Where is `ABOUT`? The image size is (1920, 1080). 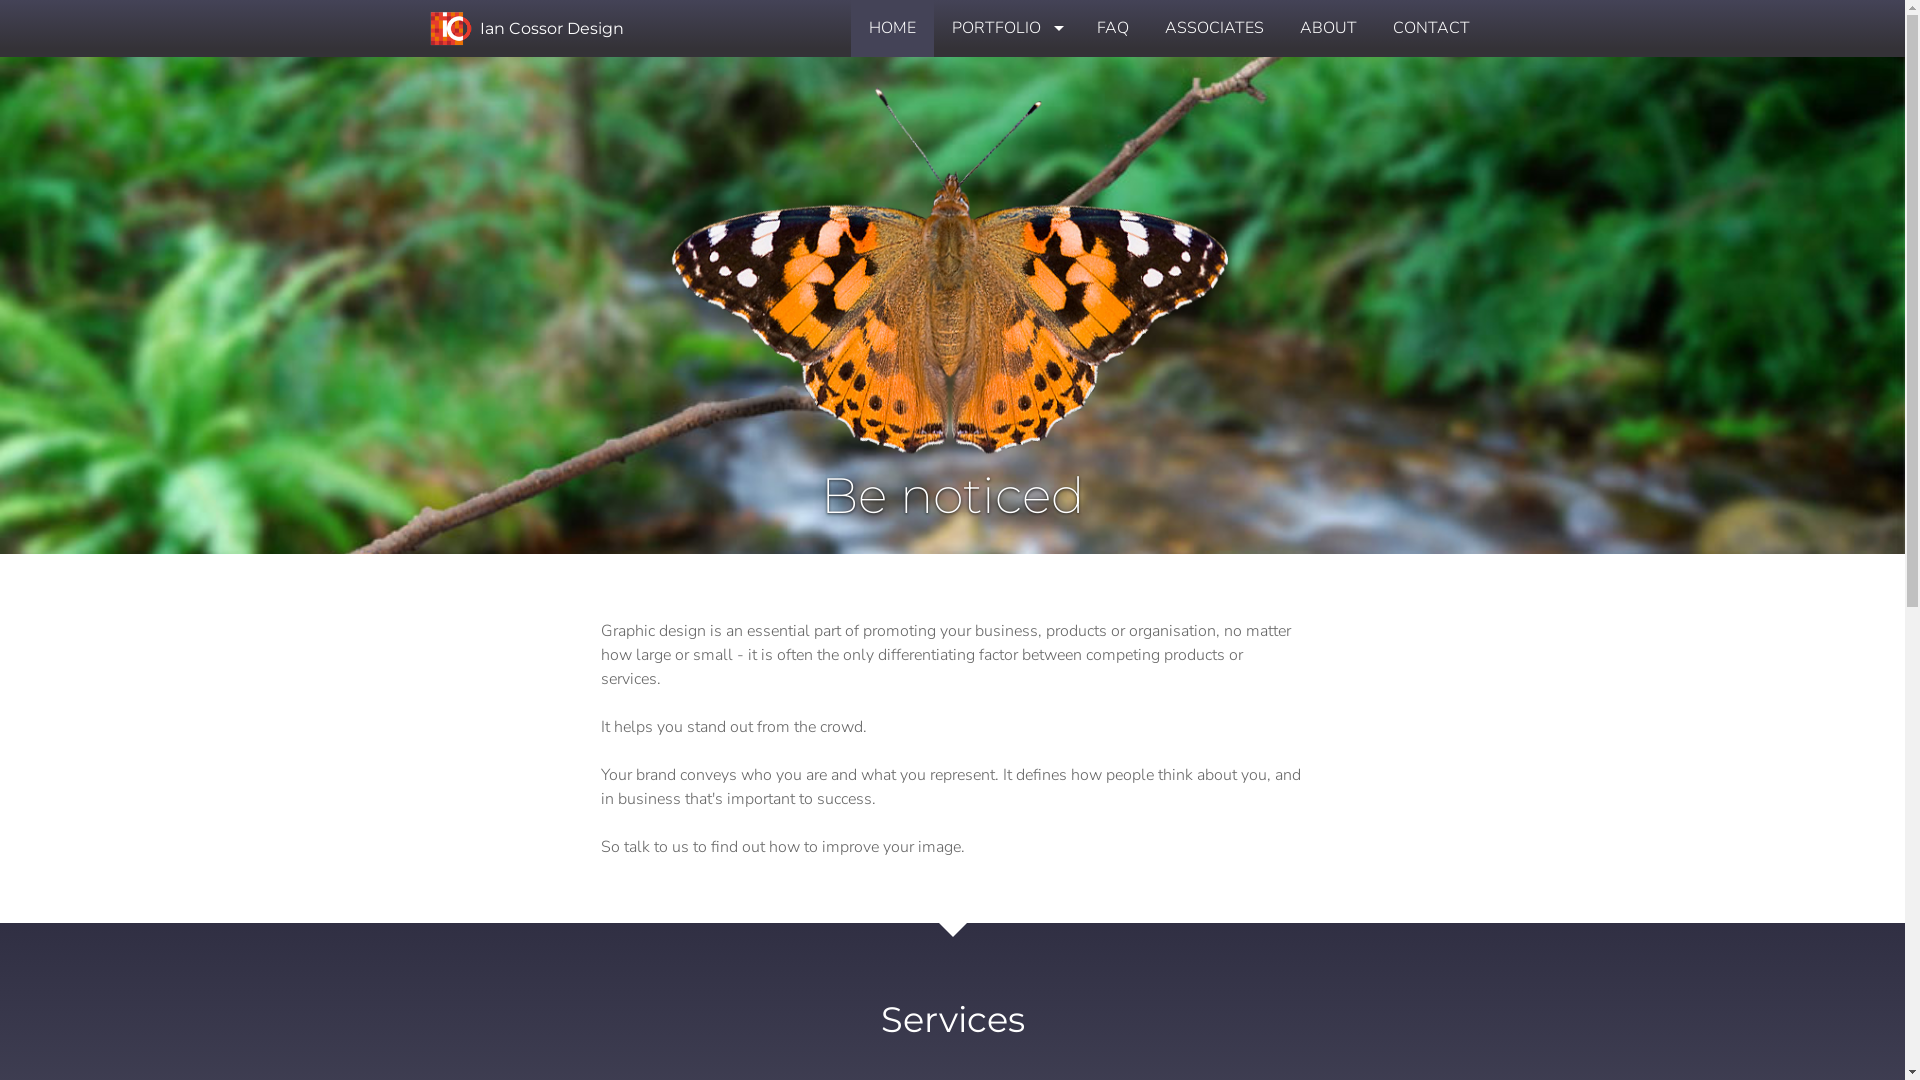
ABOUT is located at coordinates (1328, 28).